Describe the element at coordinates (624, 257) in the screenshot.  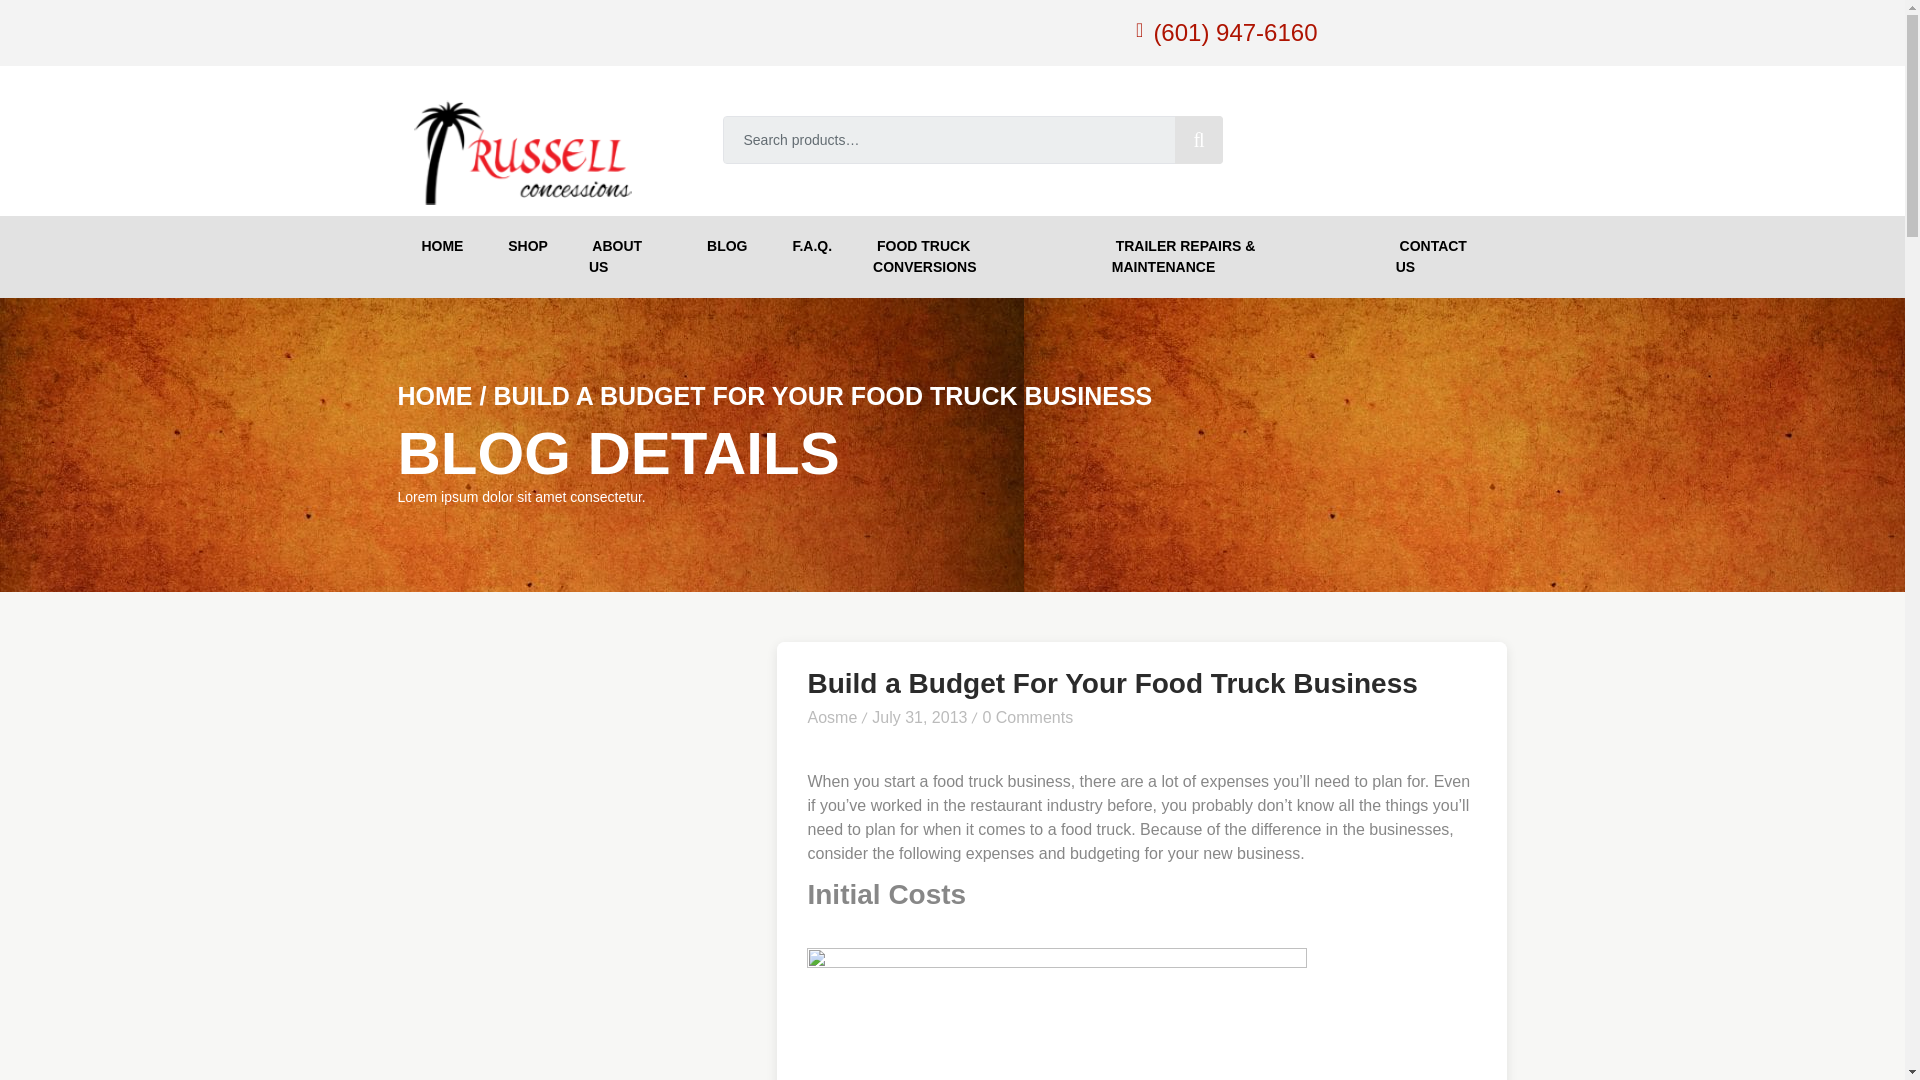
I see ` ABOUT US` at that location.